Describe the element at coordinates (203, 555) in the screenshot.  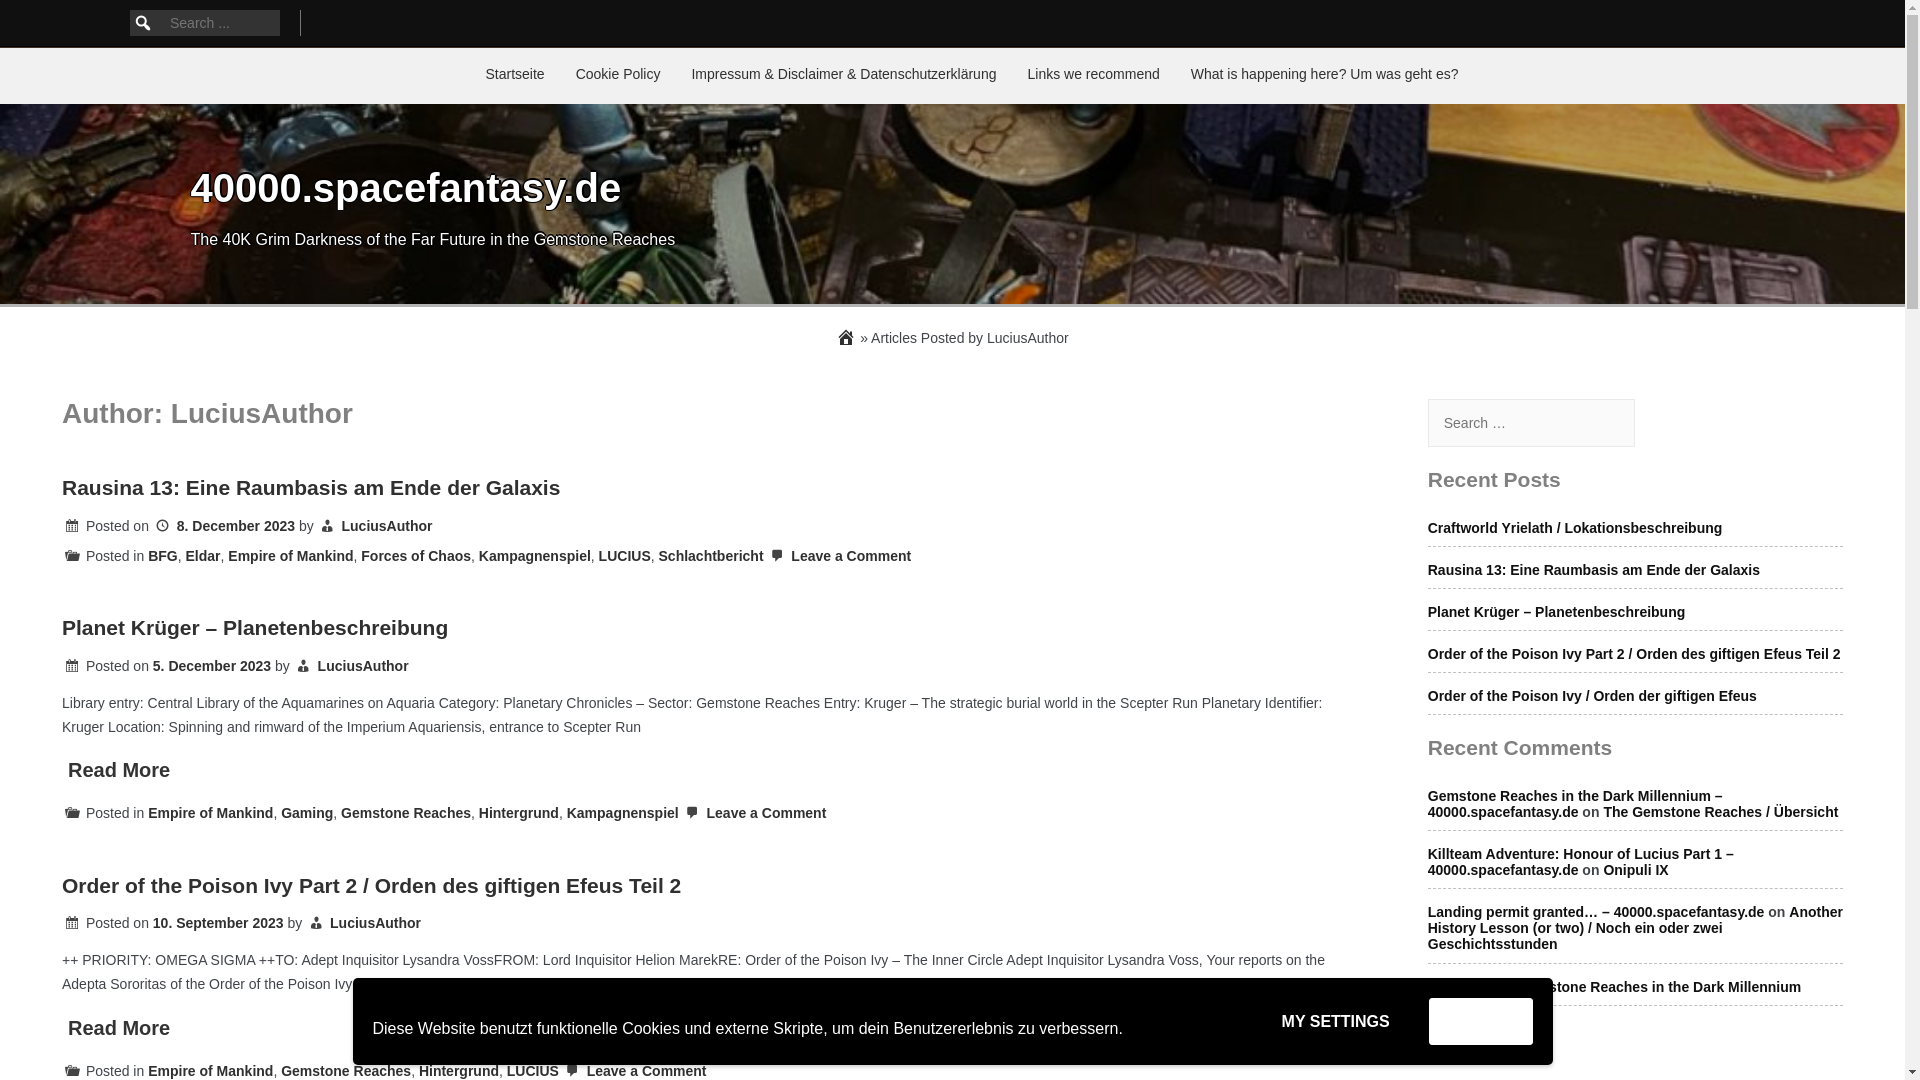
I see `Eldar` at that location.